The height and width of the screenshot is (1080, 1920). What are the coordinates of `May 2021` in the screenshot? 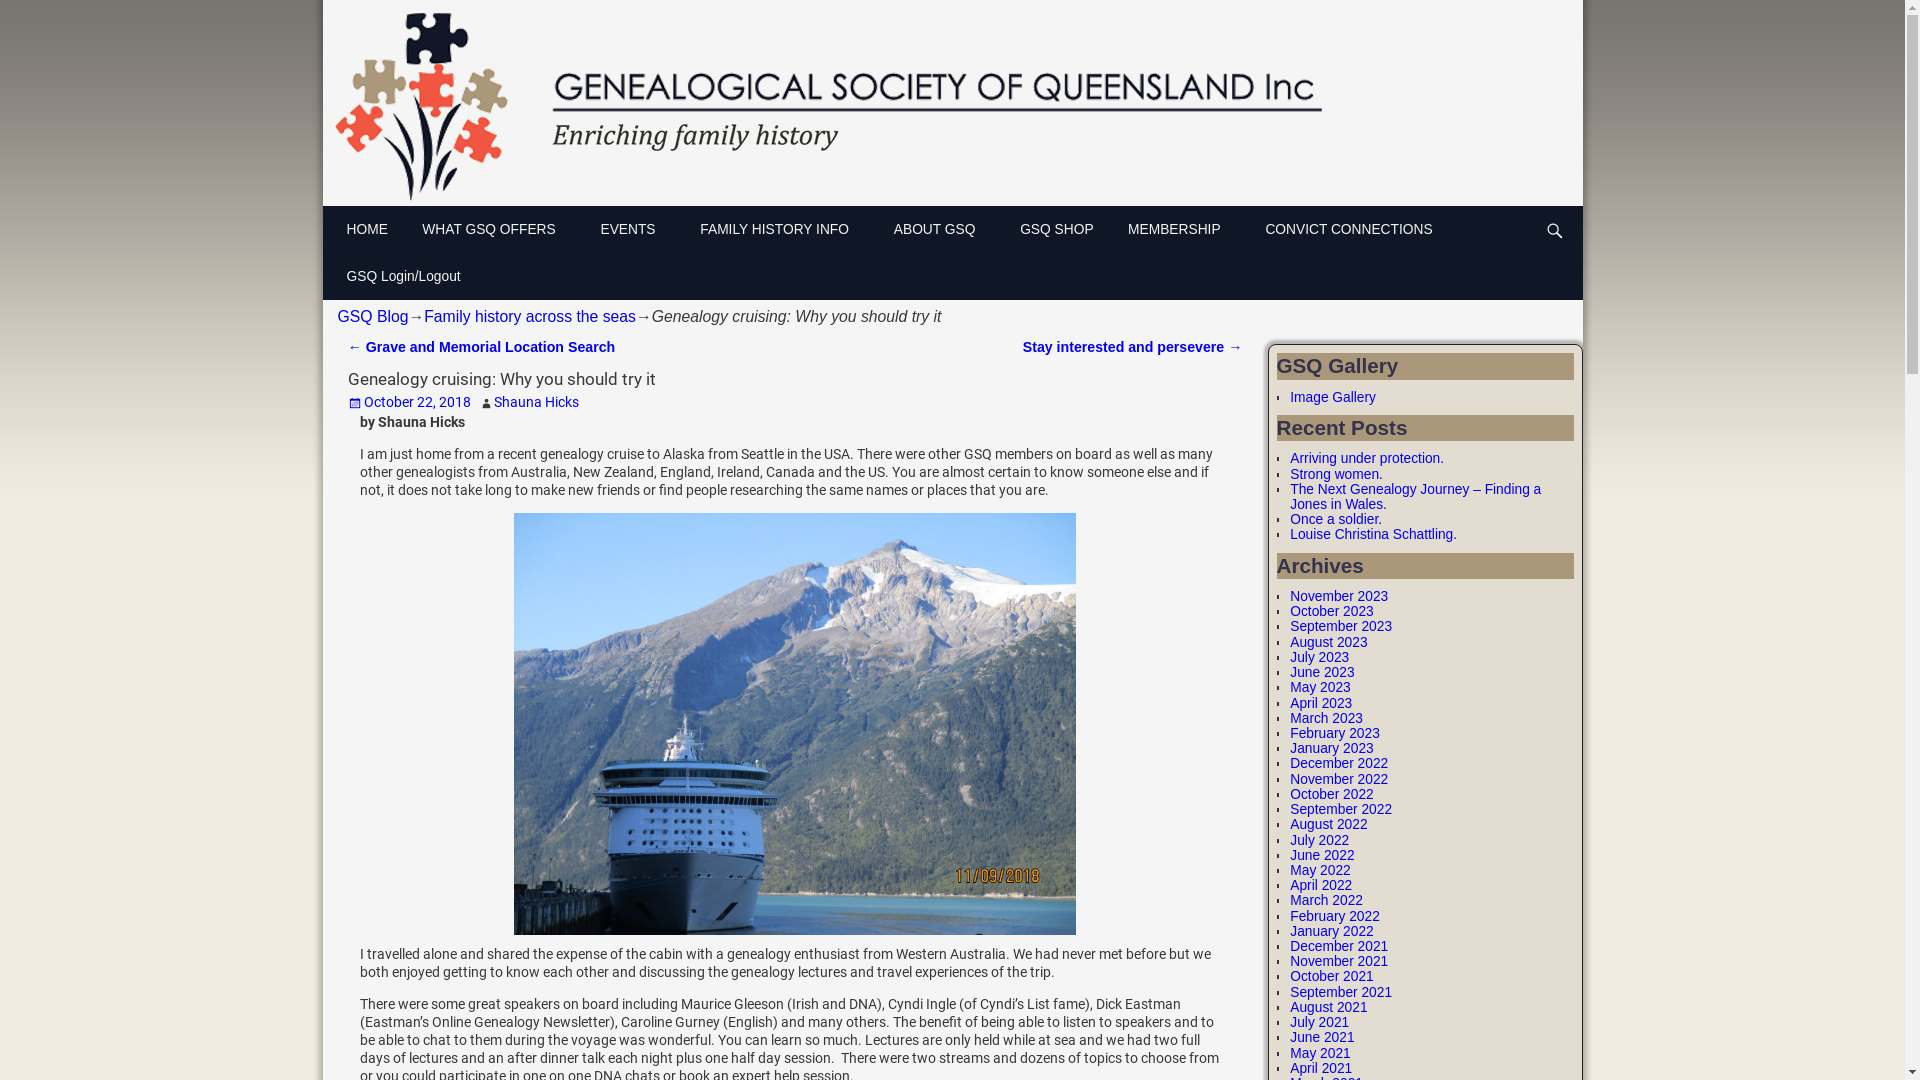 It's located at (1320, 1054).